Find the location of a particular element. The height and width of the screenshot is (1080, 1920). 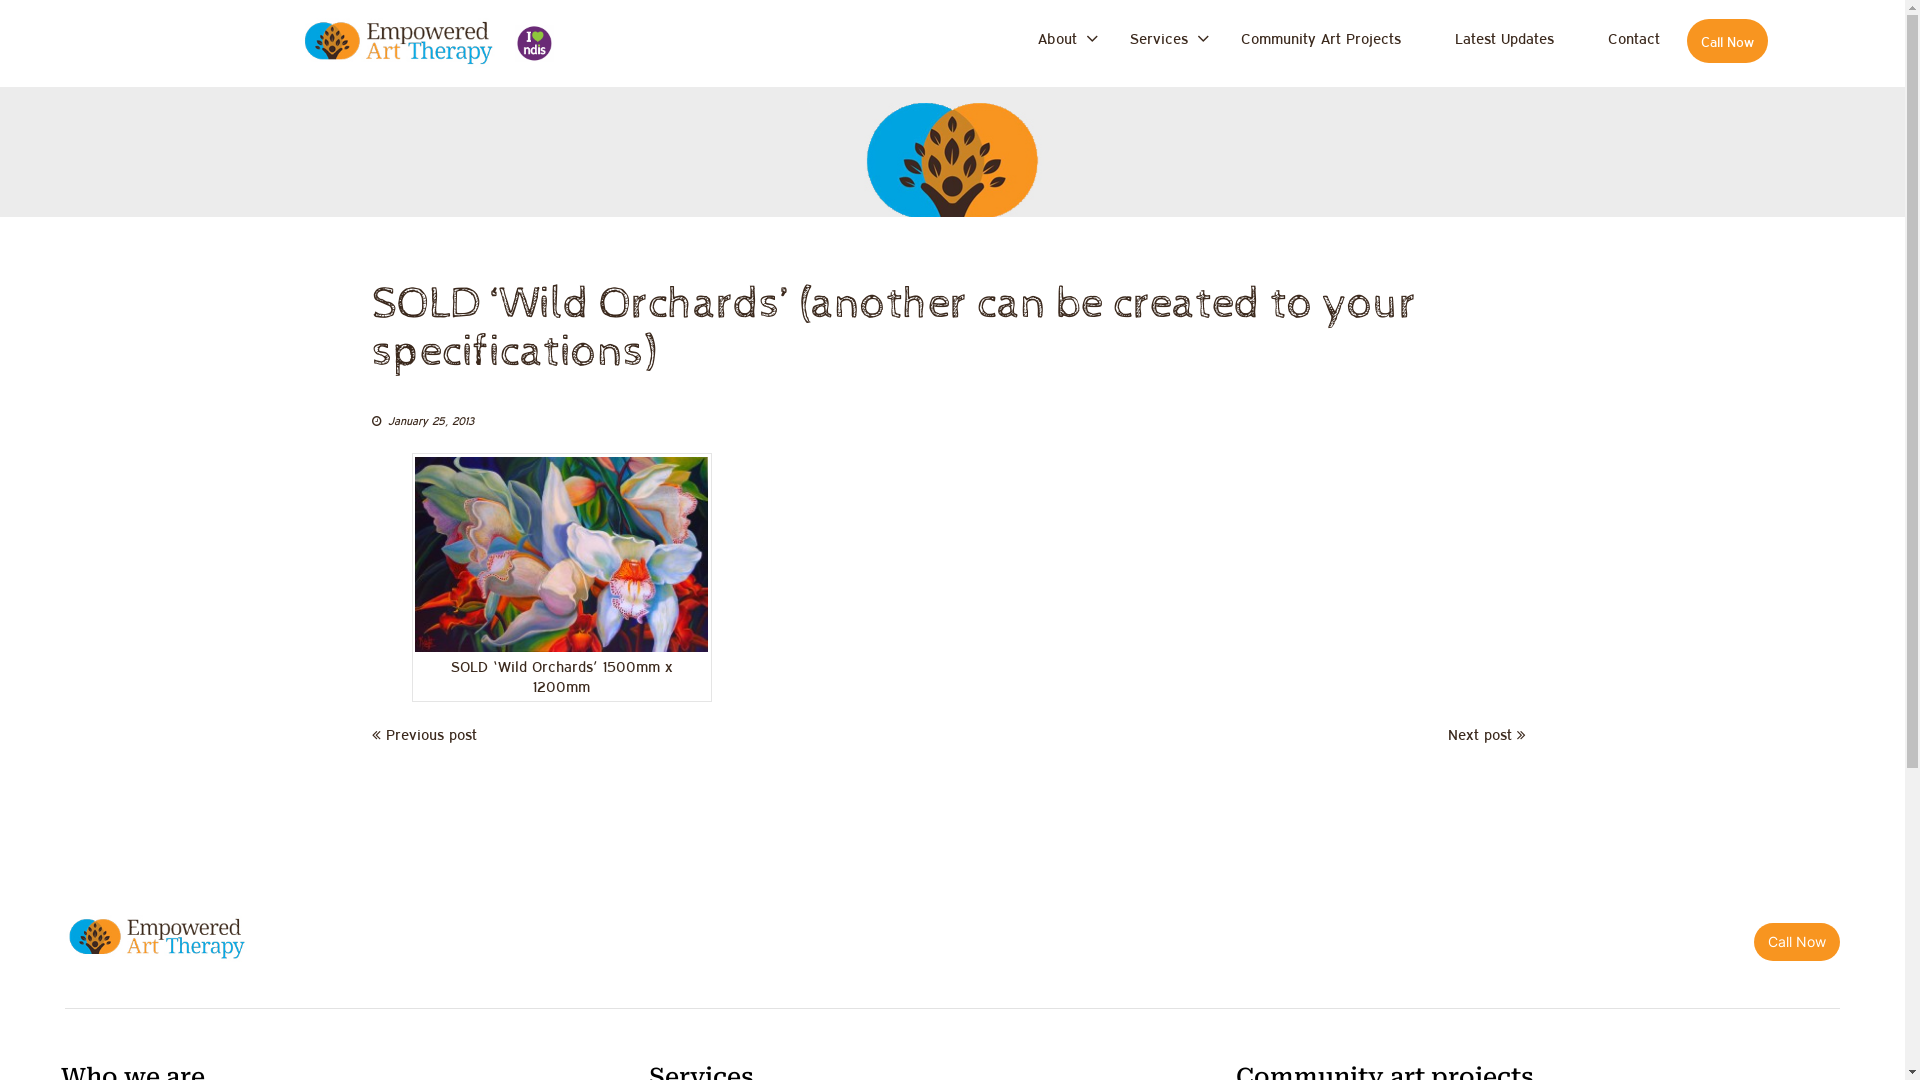

Latest Updates is located at coordinates (1504, 38).